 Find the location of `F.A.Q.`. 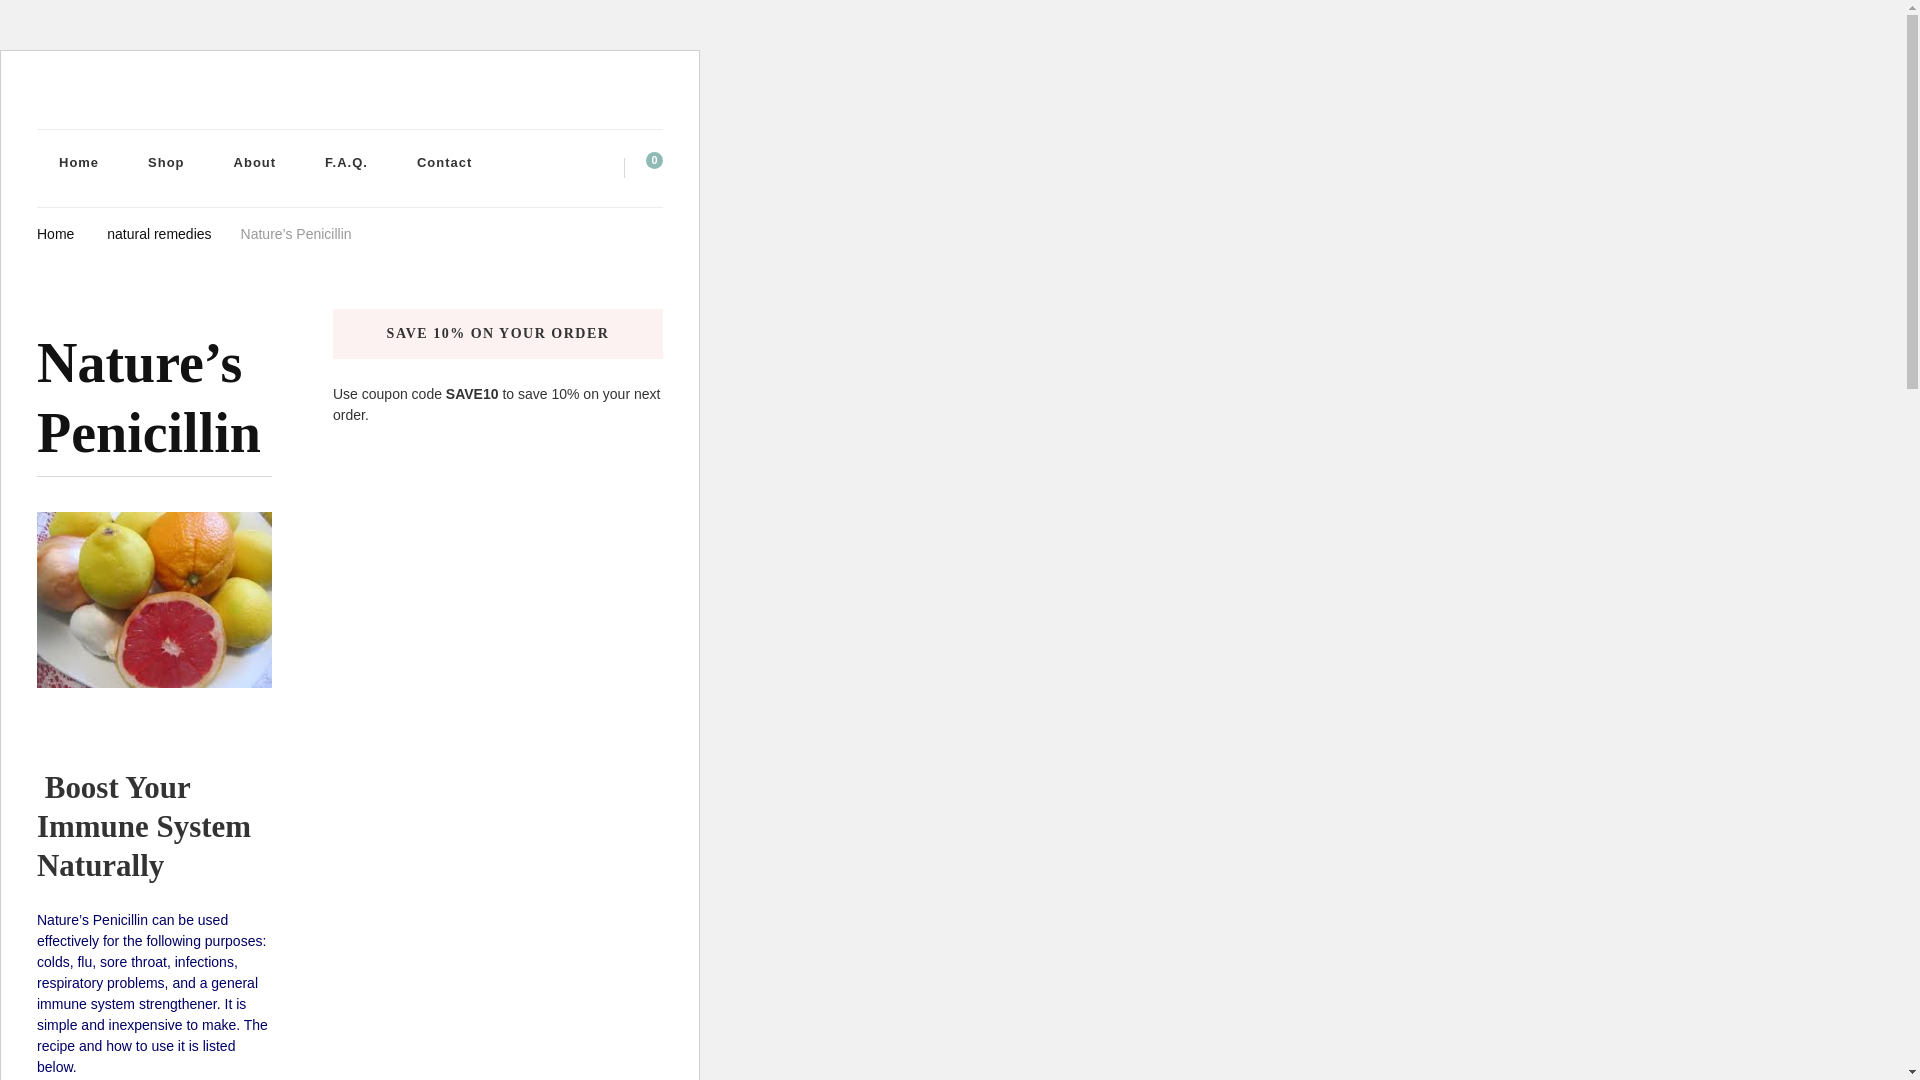

F.A.Q. is located at coordinates (346, 162).